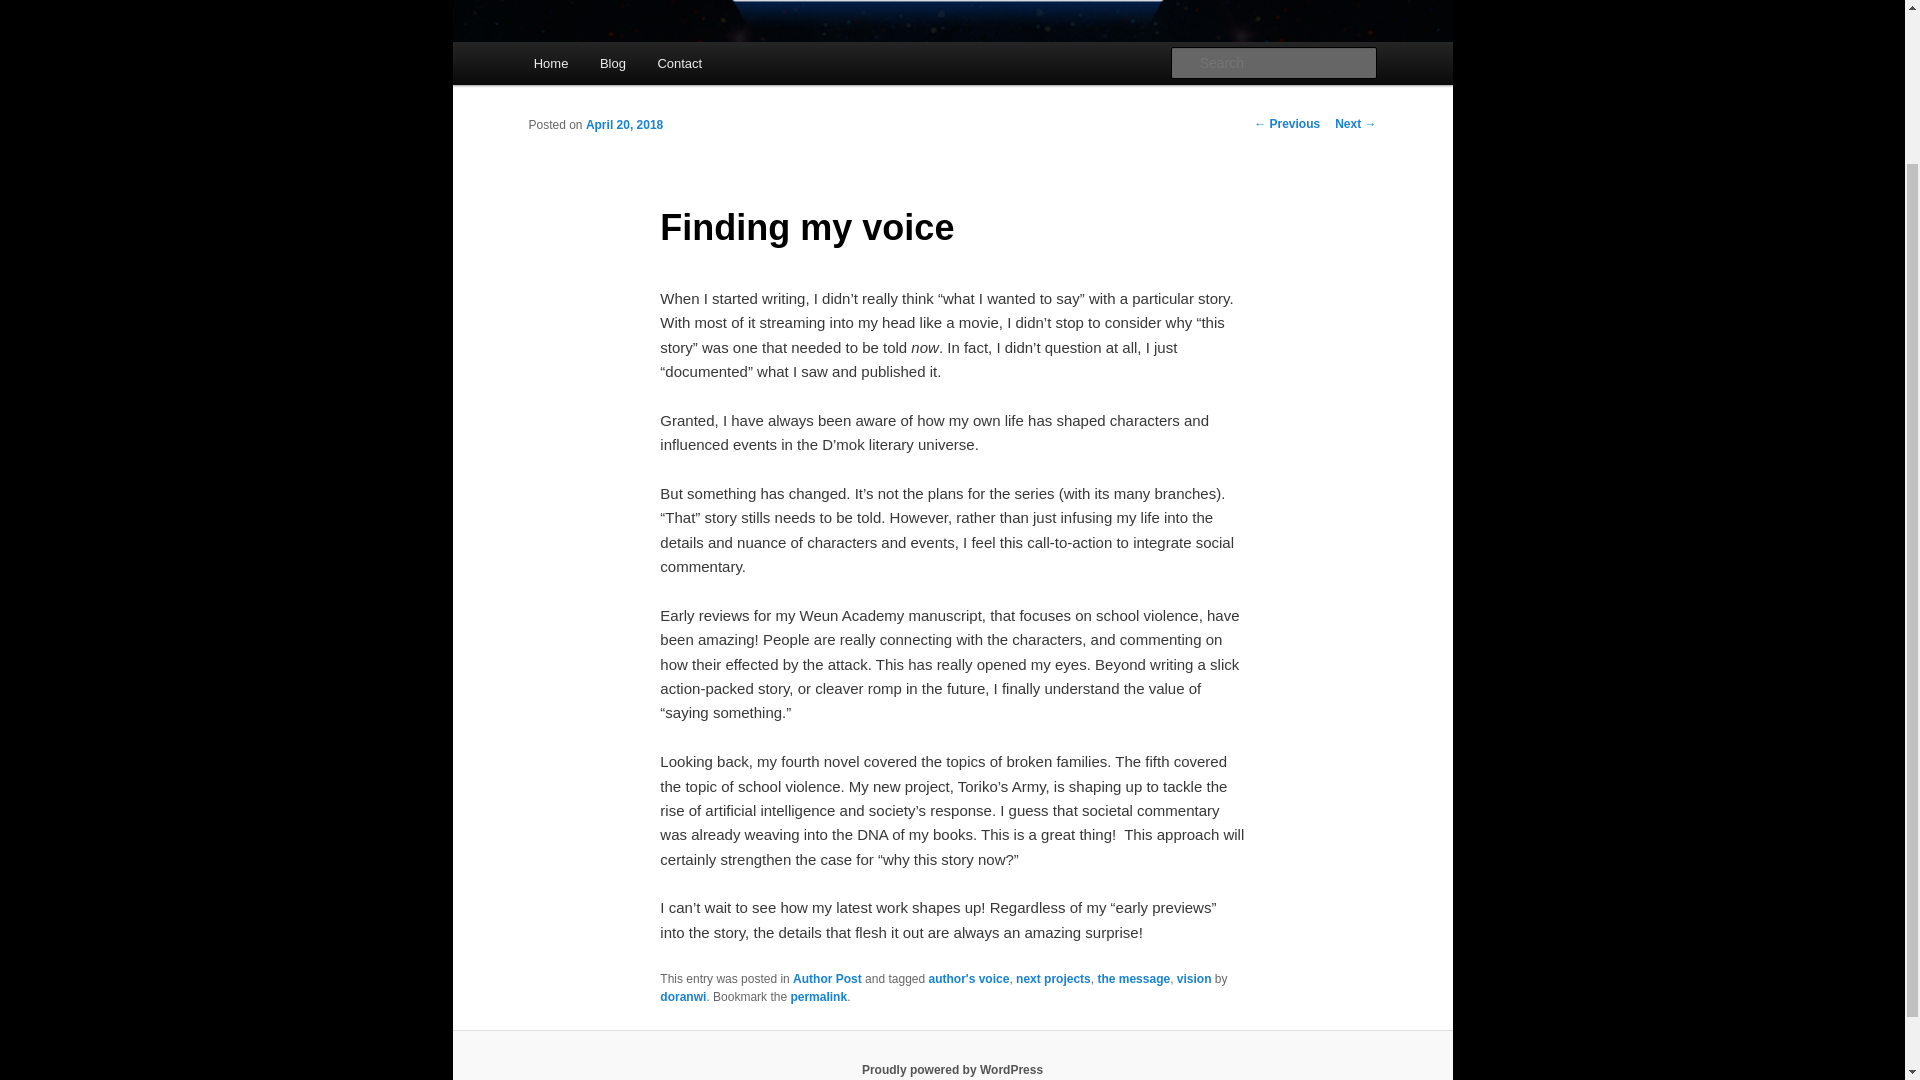  Describe the element at coordinates (827, 977) in the screenshot. I see `Author Post` at that location.